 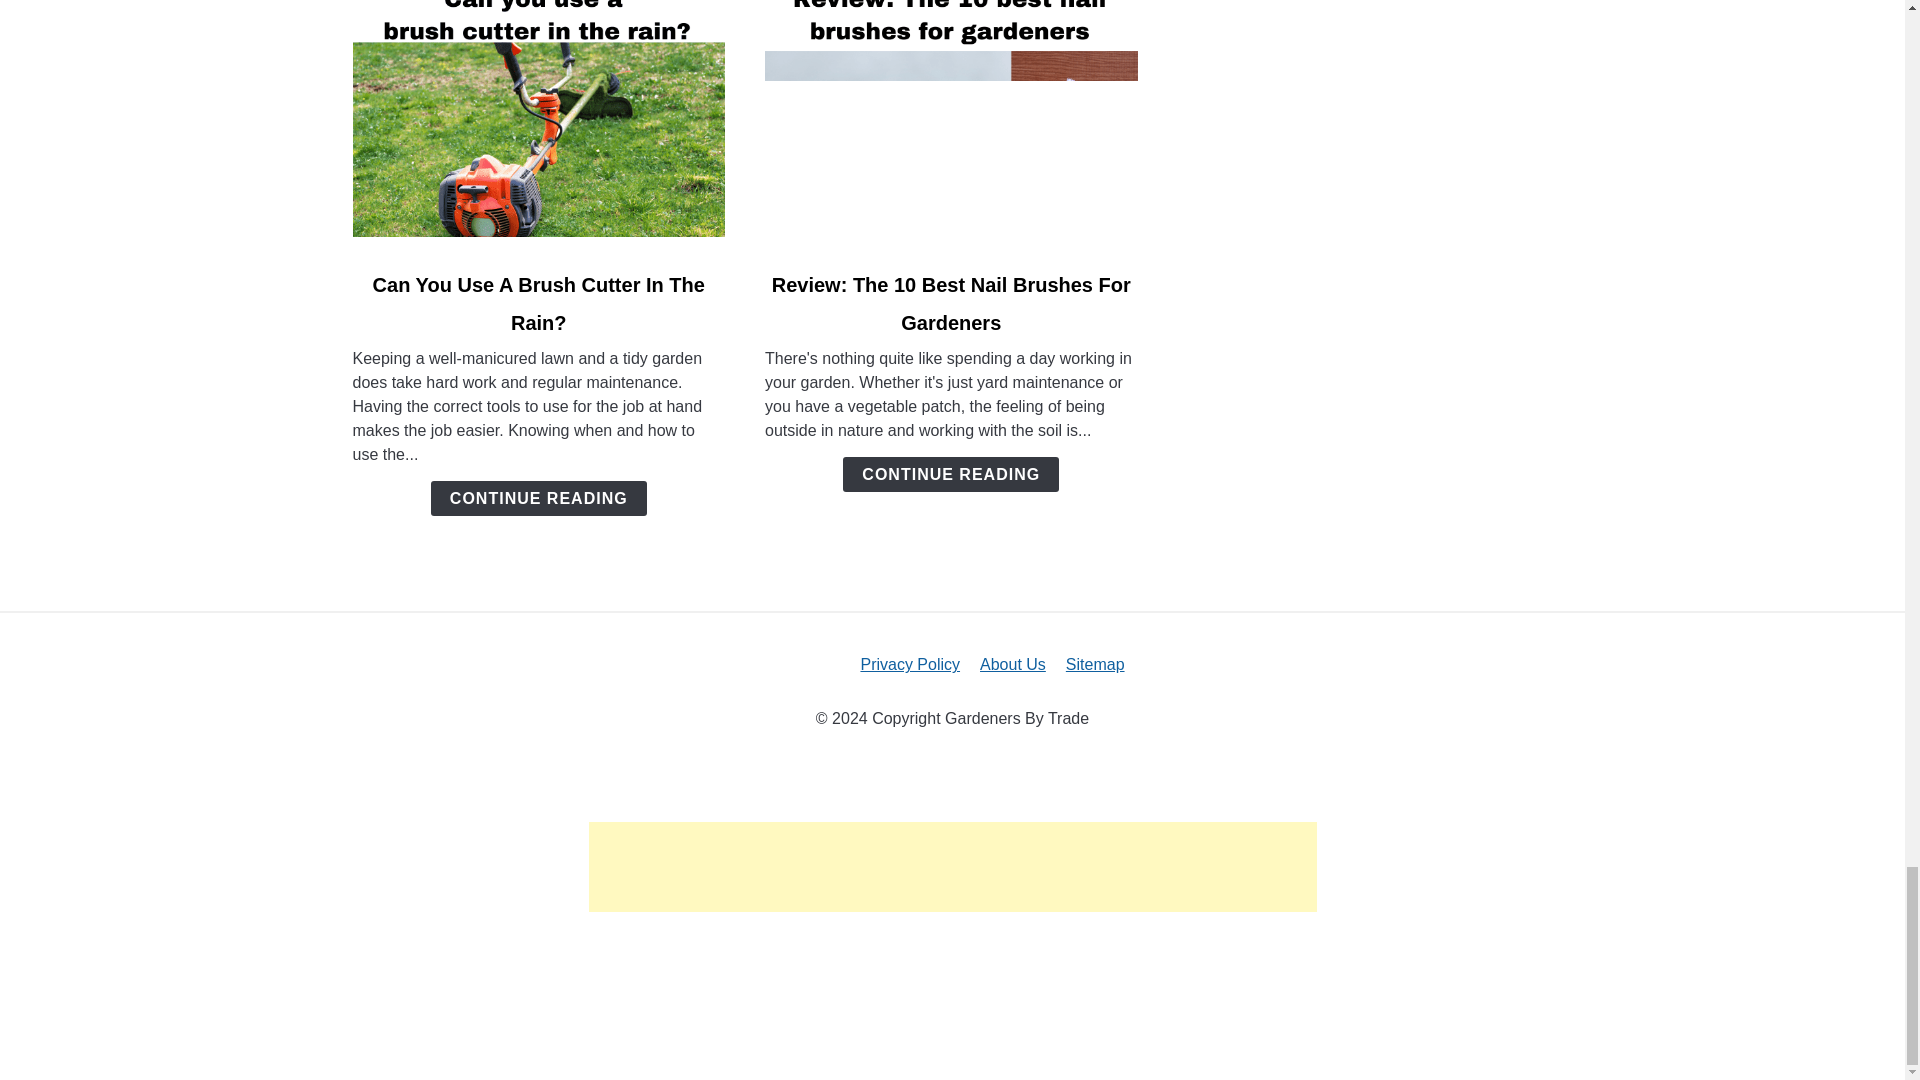 I want to click on Review: The 10 Best Nail Brushes For Gardeners, so click(x=950, y=304).